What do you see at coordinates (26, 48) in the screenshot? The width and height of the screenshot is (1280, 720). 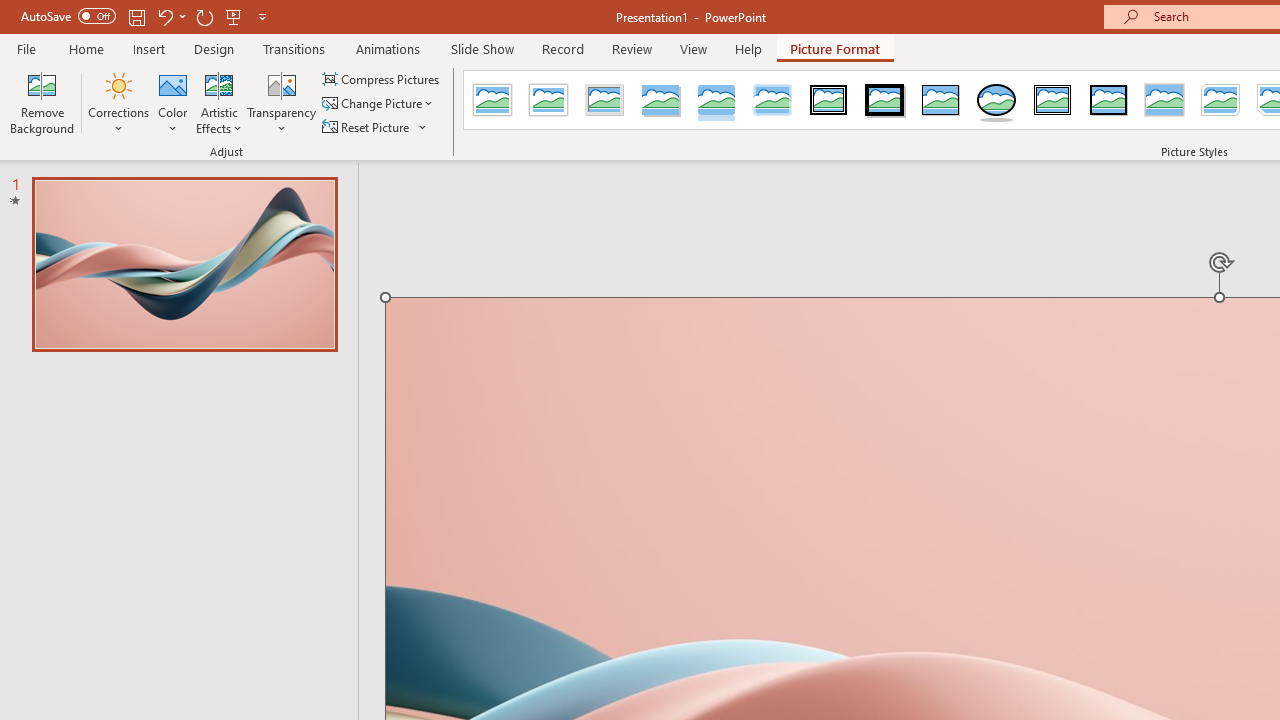 I see `File Tab` at bounding box center [26, 48].